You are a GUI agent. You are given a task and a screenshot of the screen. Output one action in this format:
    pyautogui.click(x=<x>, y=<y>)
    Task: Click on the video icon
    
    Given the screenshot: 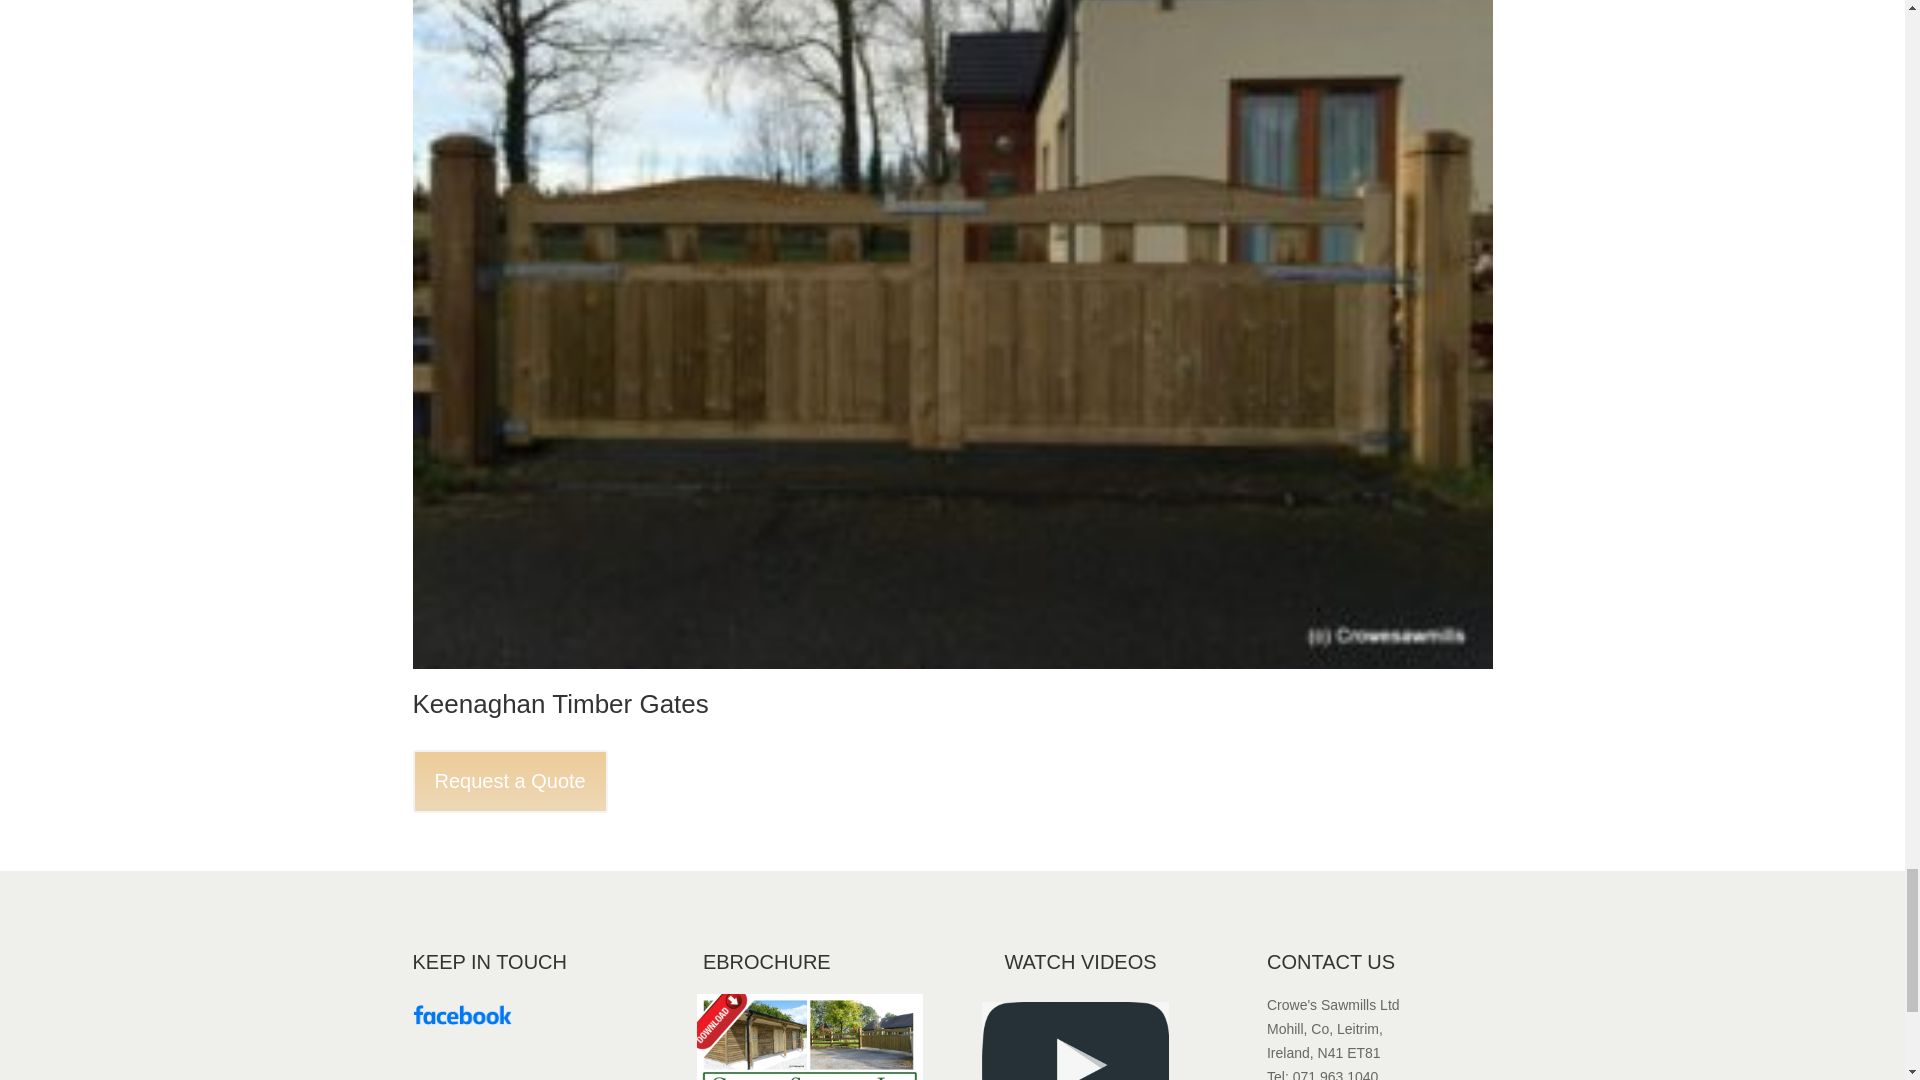 What is the action you would take?
    pyautogui.click(x=1074, y=1041)
    